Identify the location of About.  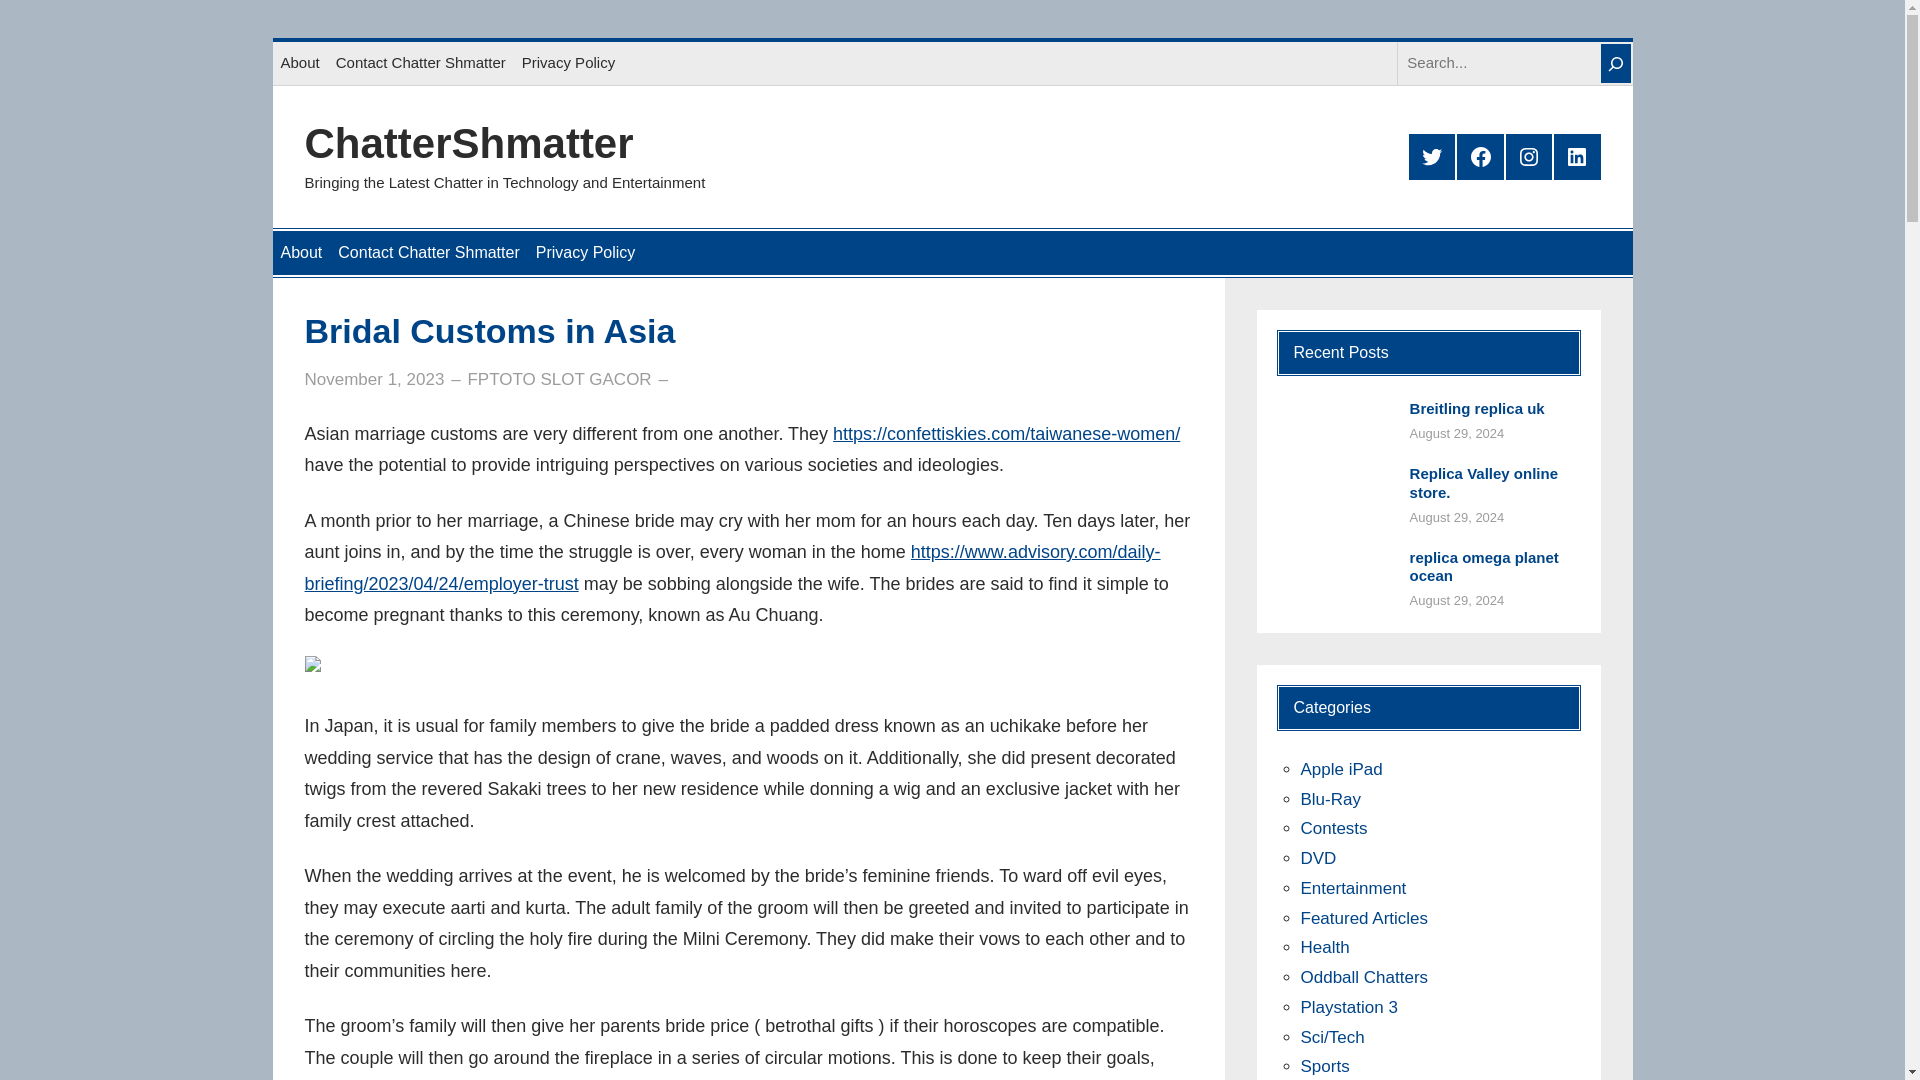
(301, 253).